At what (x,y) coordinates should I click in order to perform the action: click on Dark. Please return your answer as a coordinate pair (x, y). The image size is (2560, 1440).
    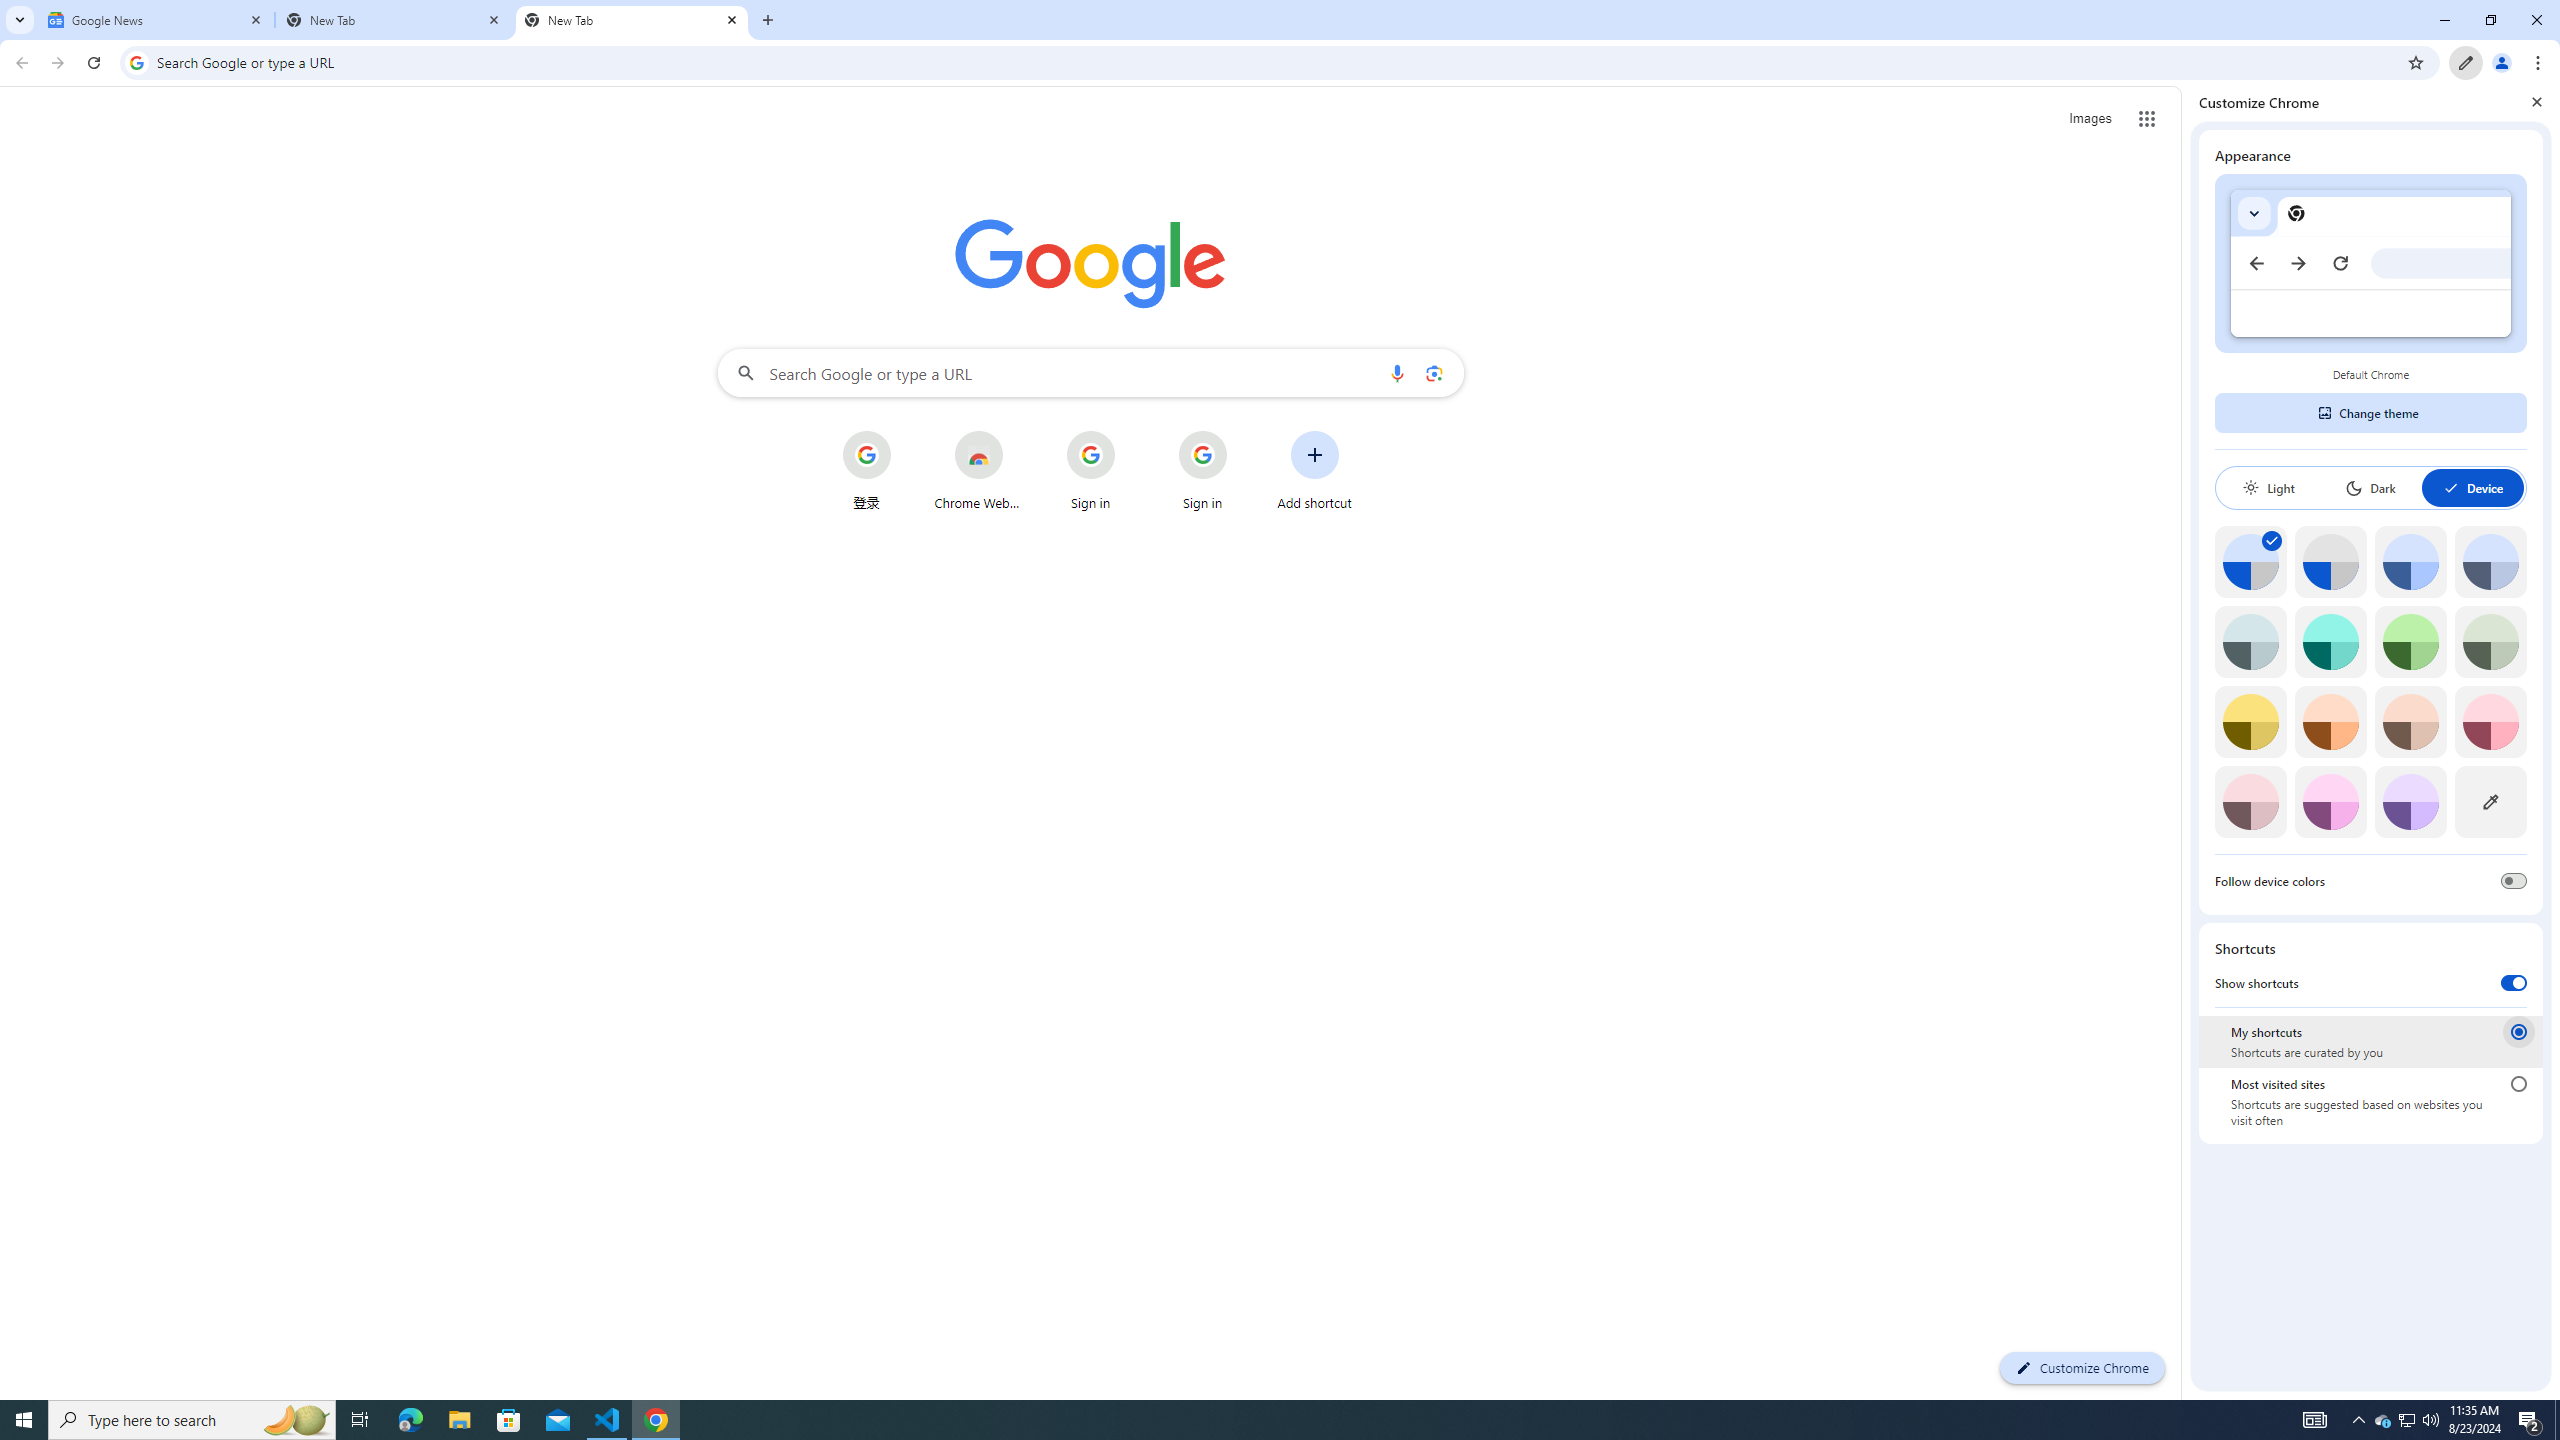
    Looking at the image, I should click on (2370, 488).